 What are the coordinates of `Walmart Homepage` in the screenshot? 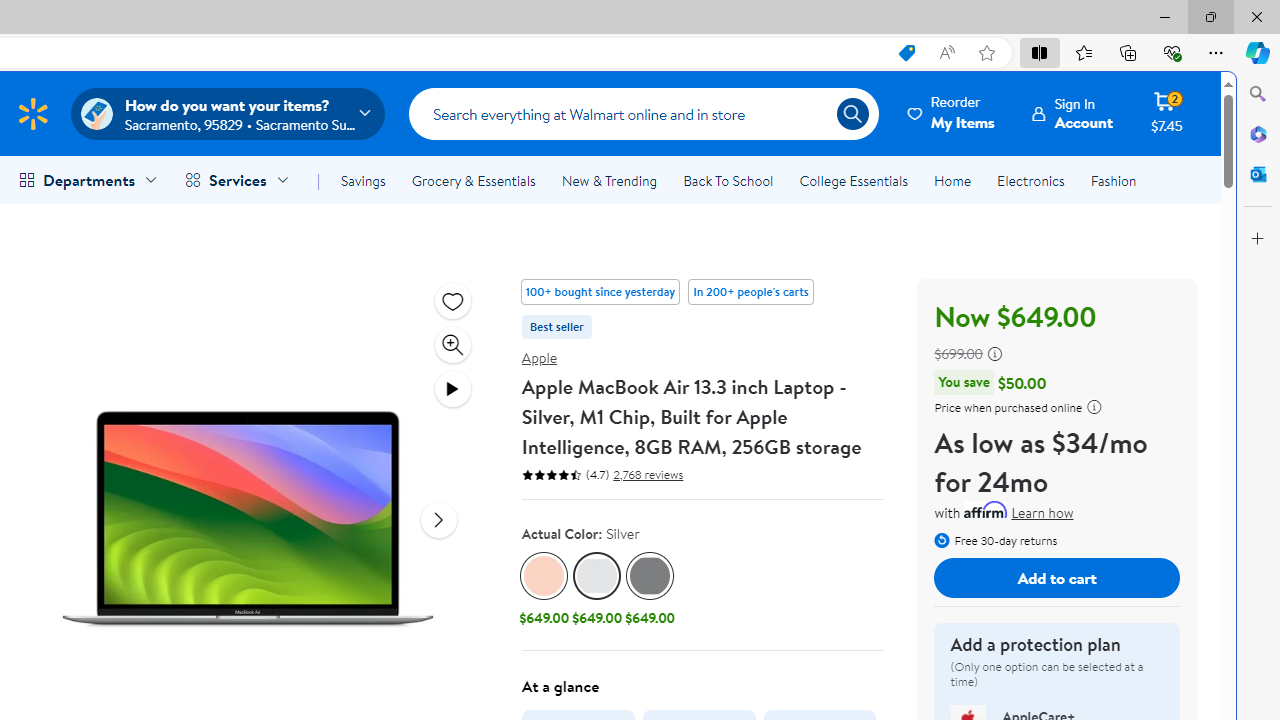 It's located at (32, 113).